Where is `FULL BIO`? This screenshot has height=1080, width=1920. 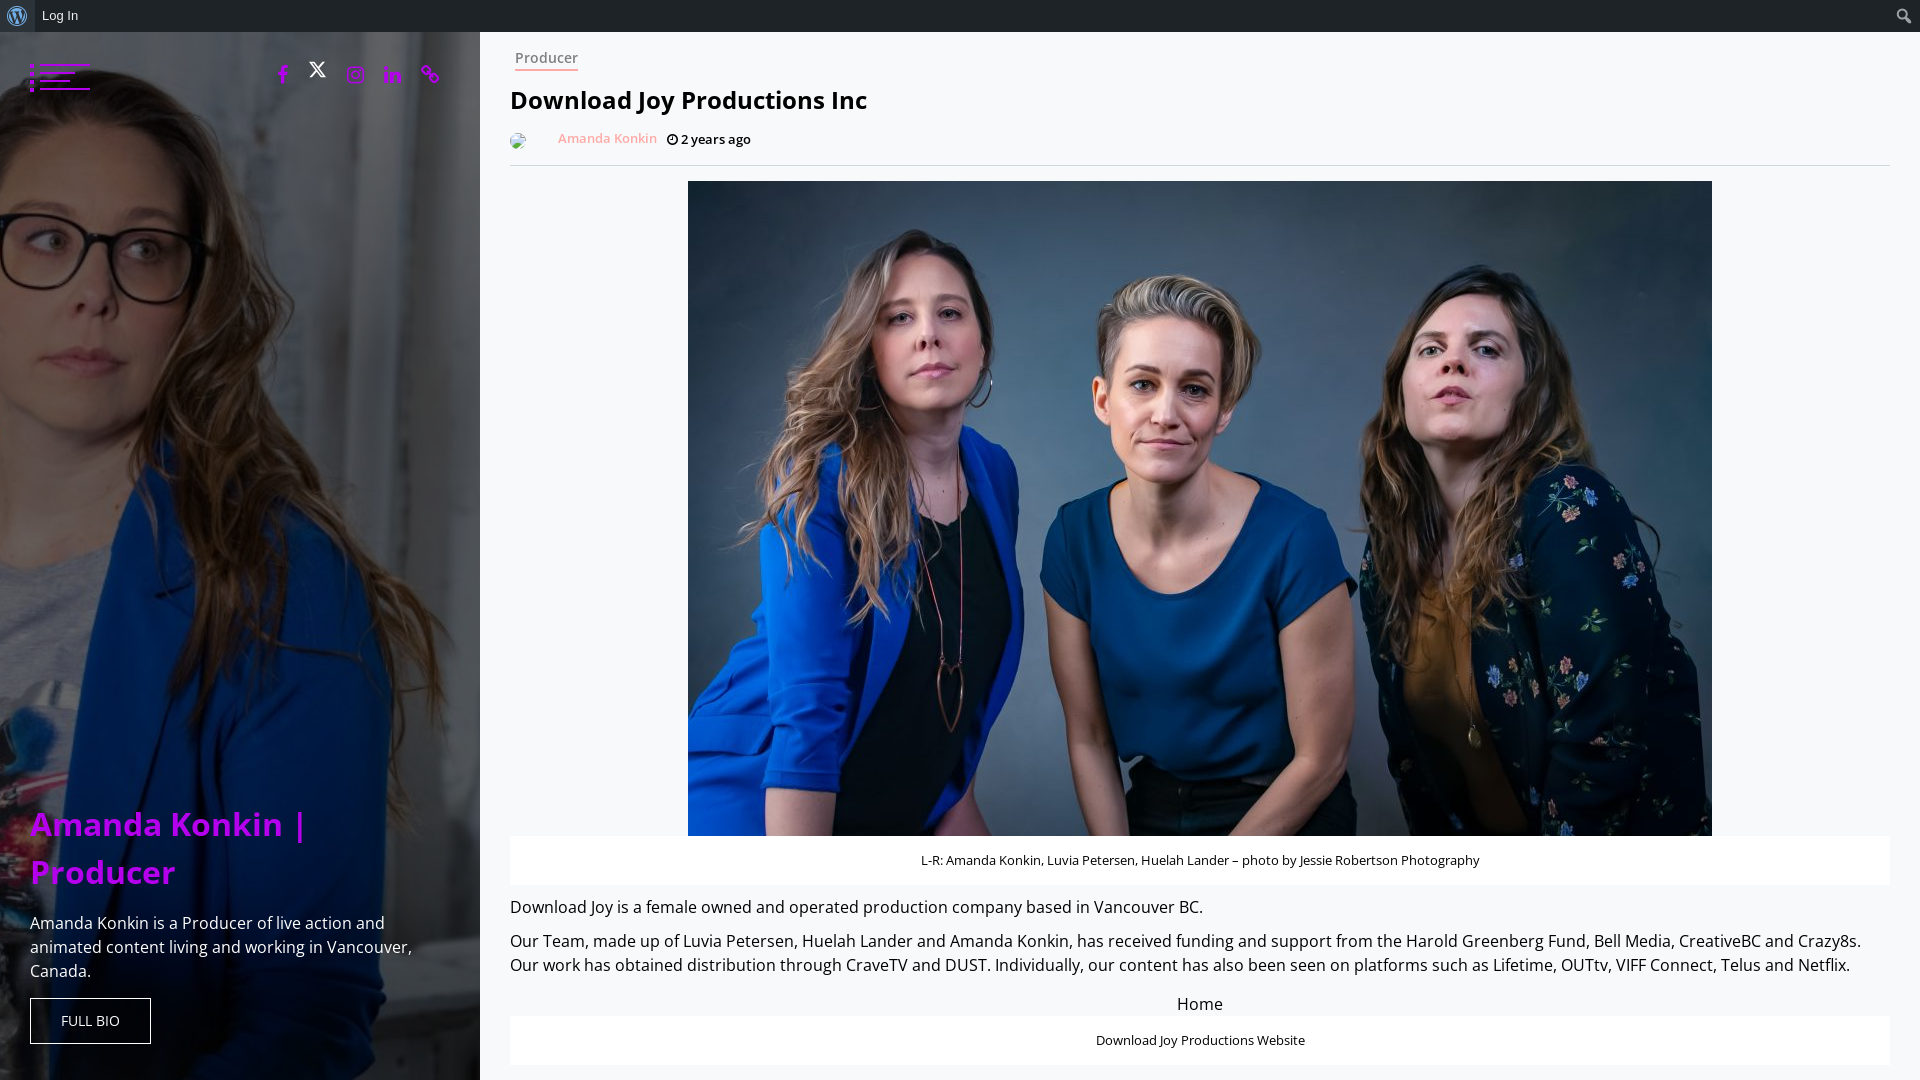 FULL BIO is located at coordinates (90, 1021).